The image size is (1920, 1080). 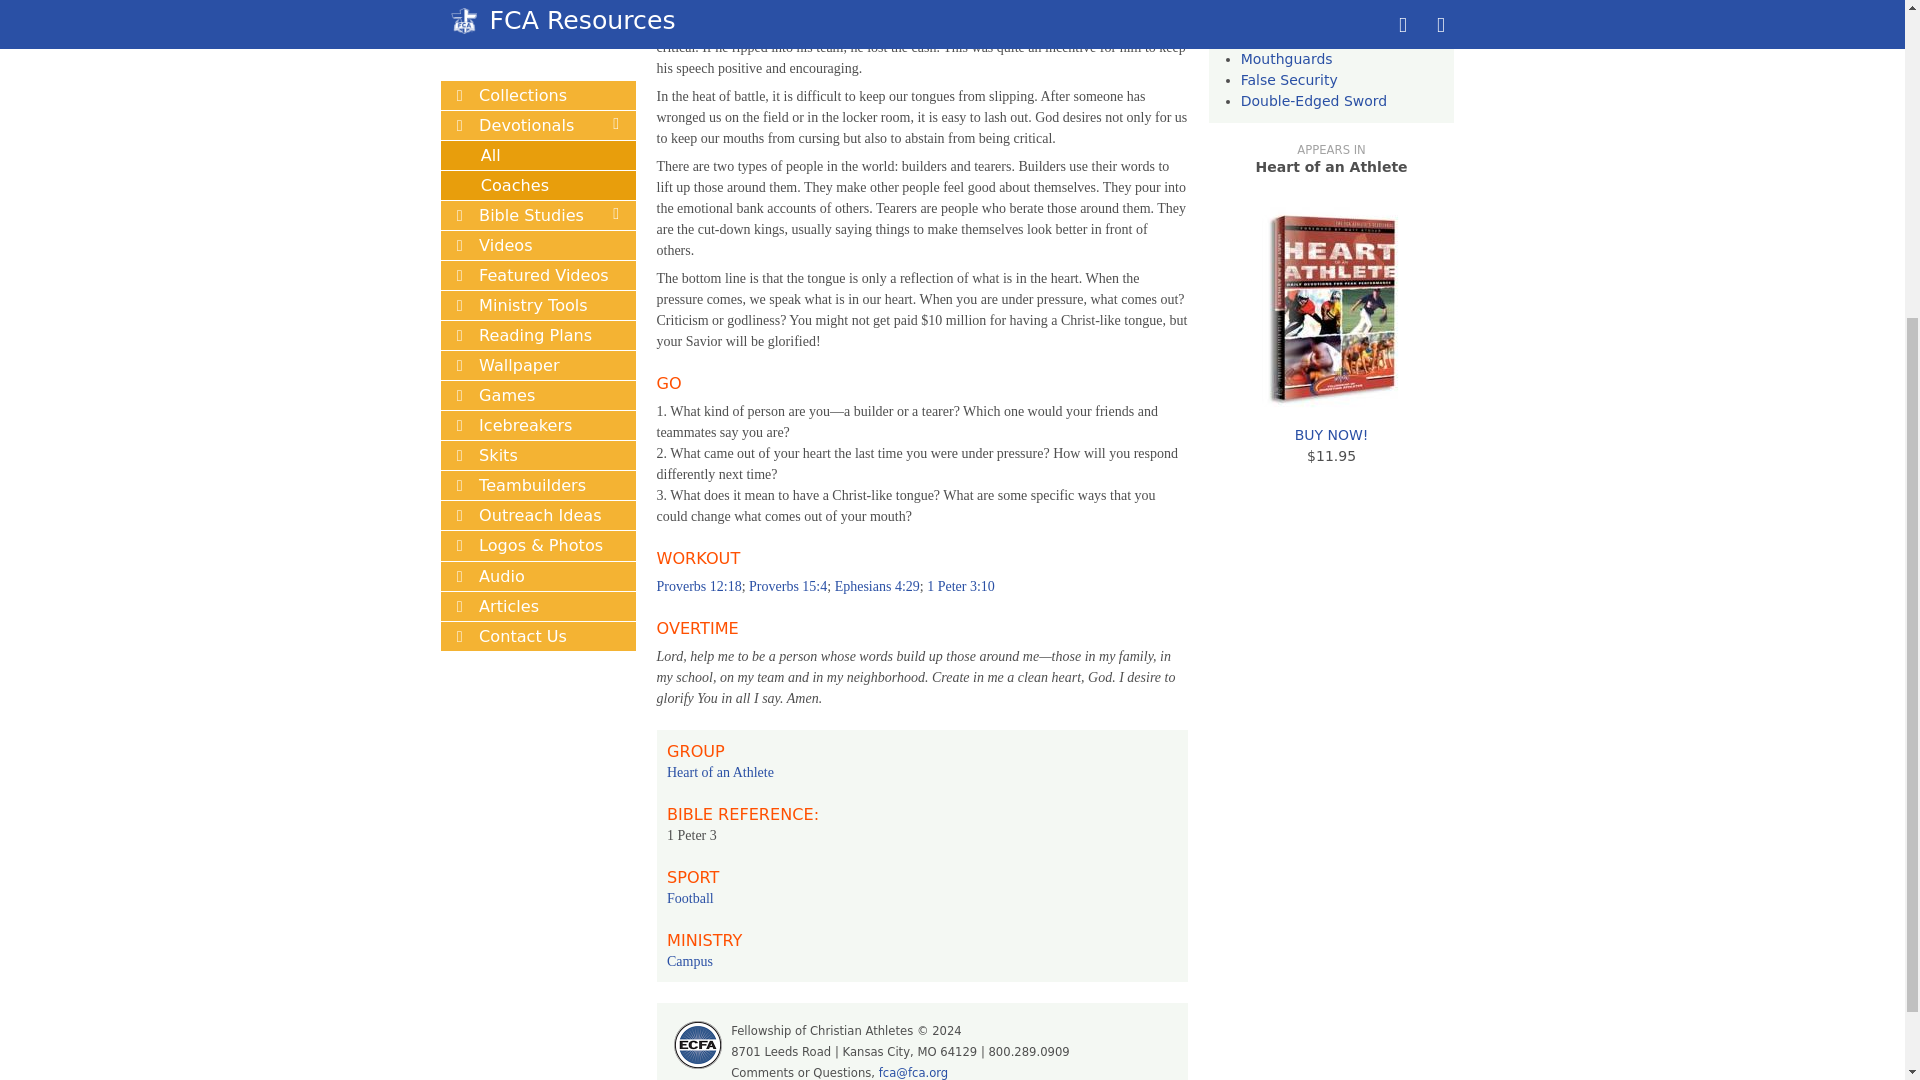 I want to click on Ephesians 4:29, so click(x=877, y=586).